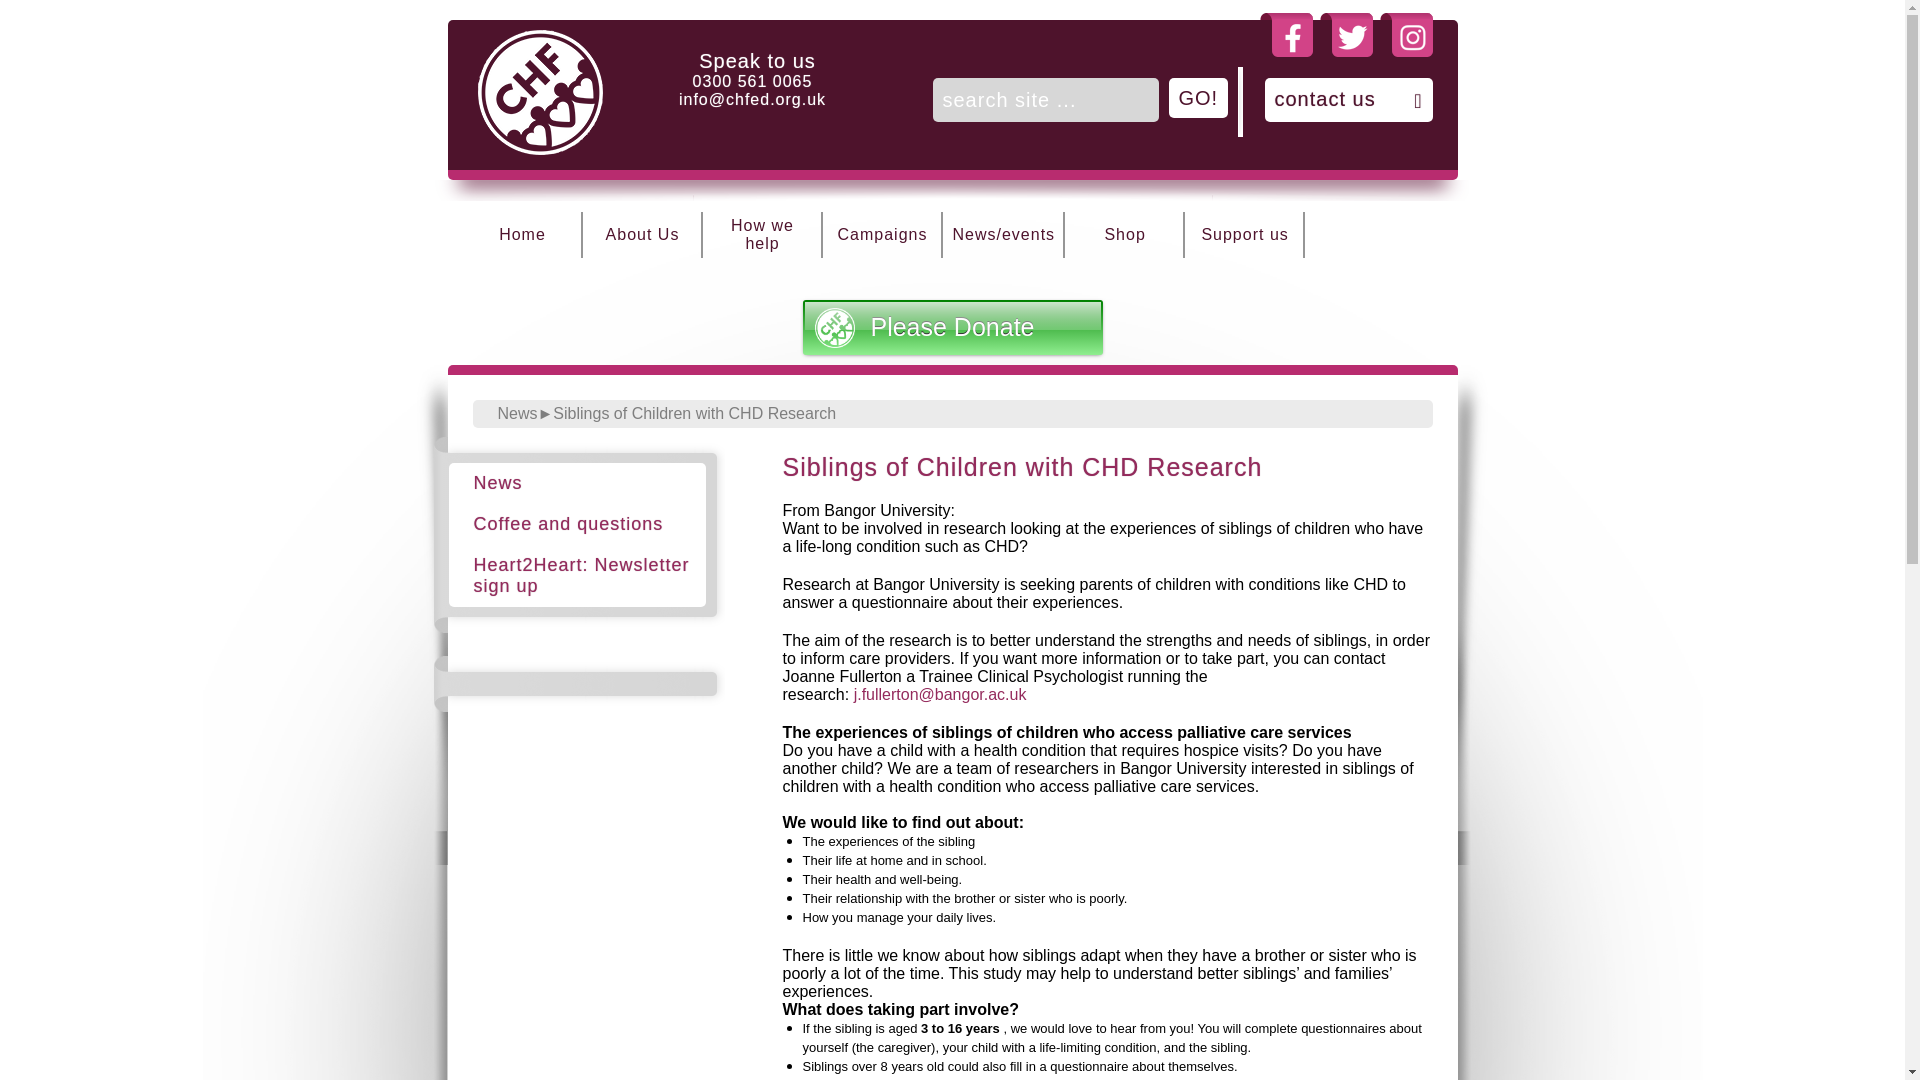 The height and width of the screenshot is (1080, 1920). What do you see at coordinates (1244, 235) in the screenshot?
I see `Support us` at bounding box center [1244, 235].